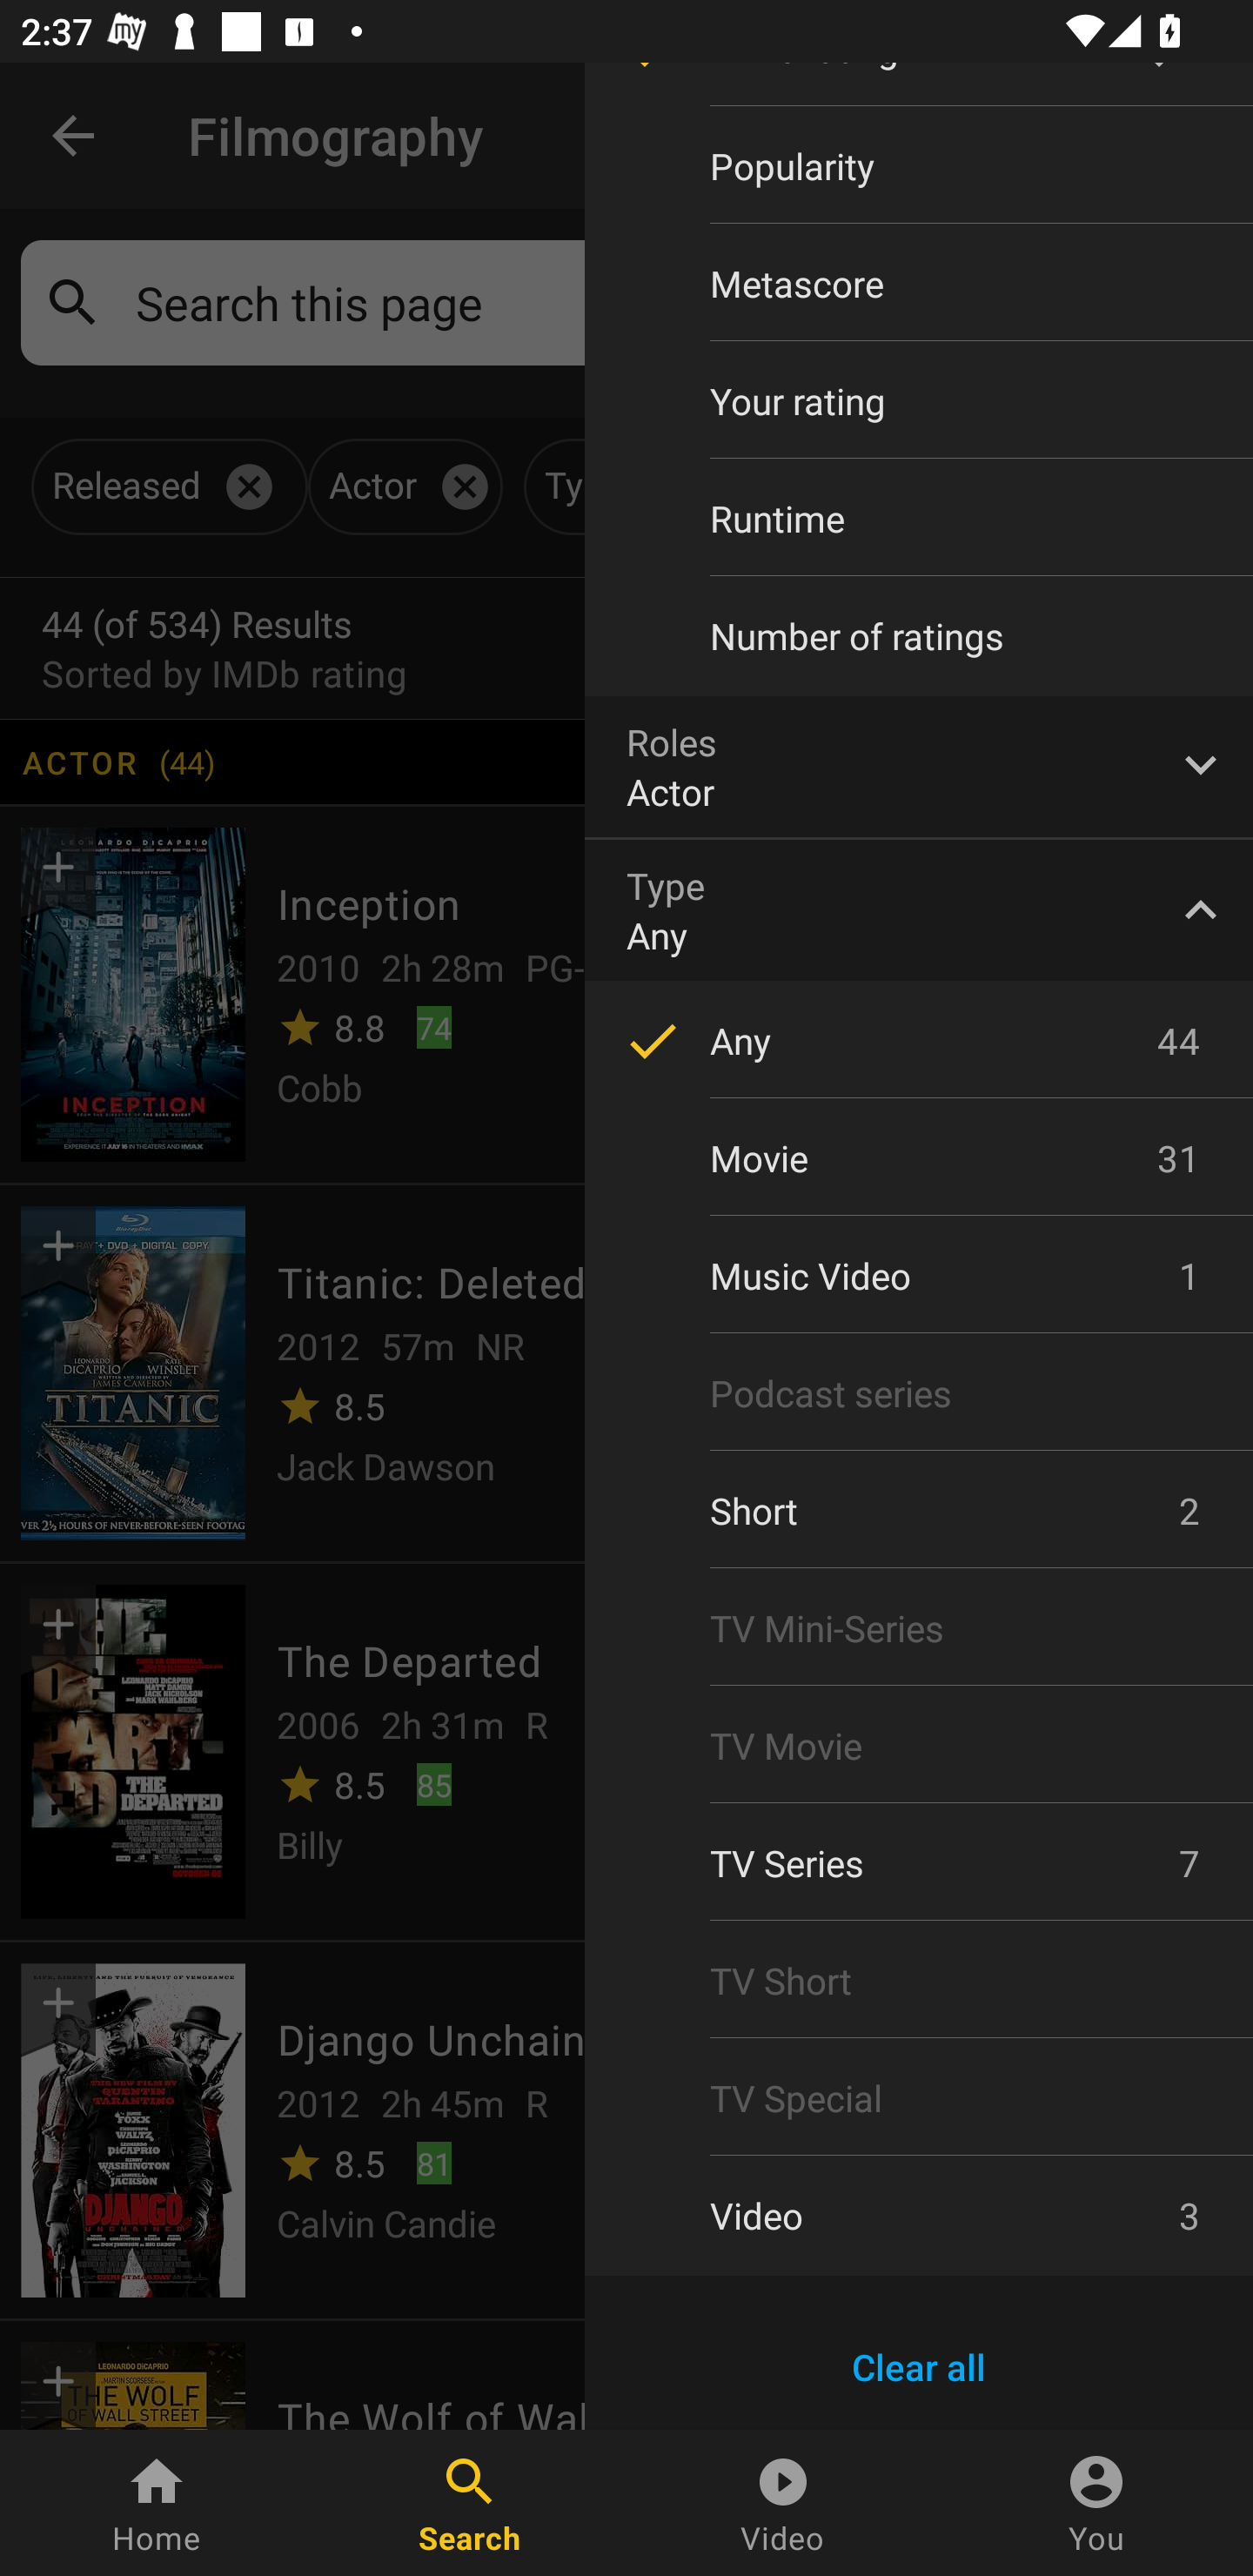 The height and width of the screenshot is (2576, 1253). What do you see at coordinates (919, 1981) in the screenshot?
I see `TV Short` at bounding box center [919, 1981].